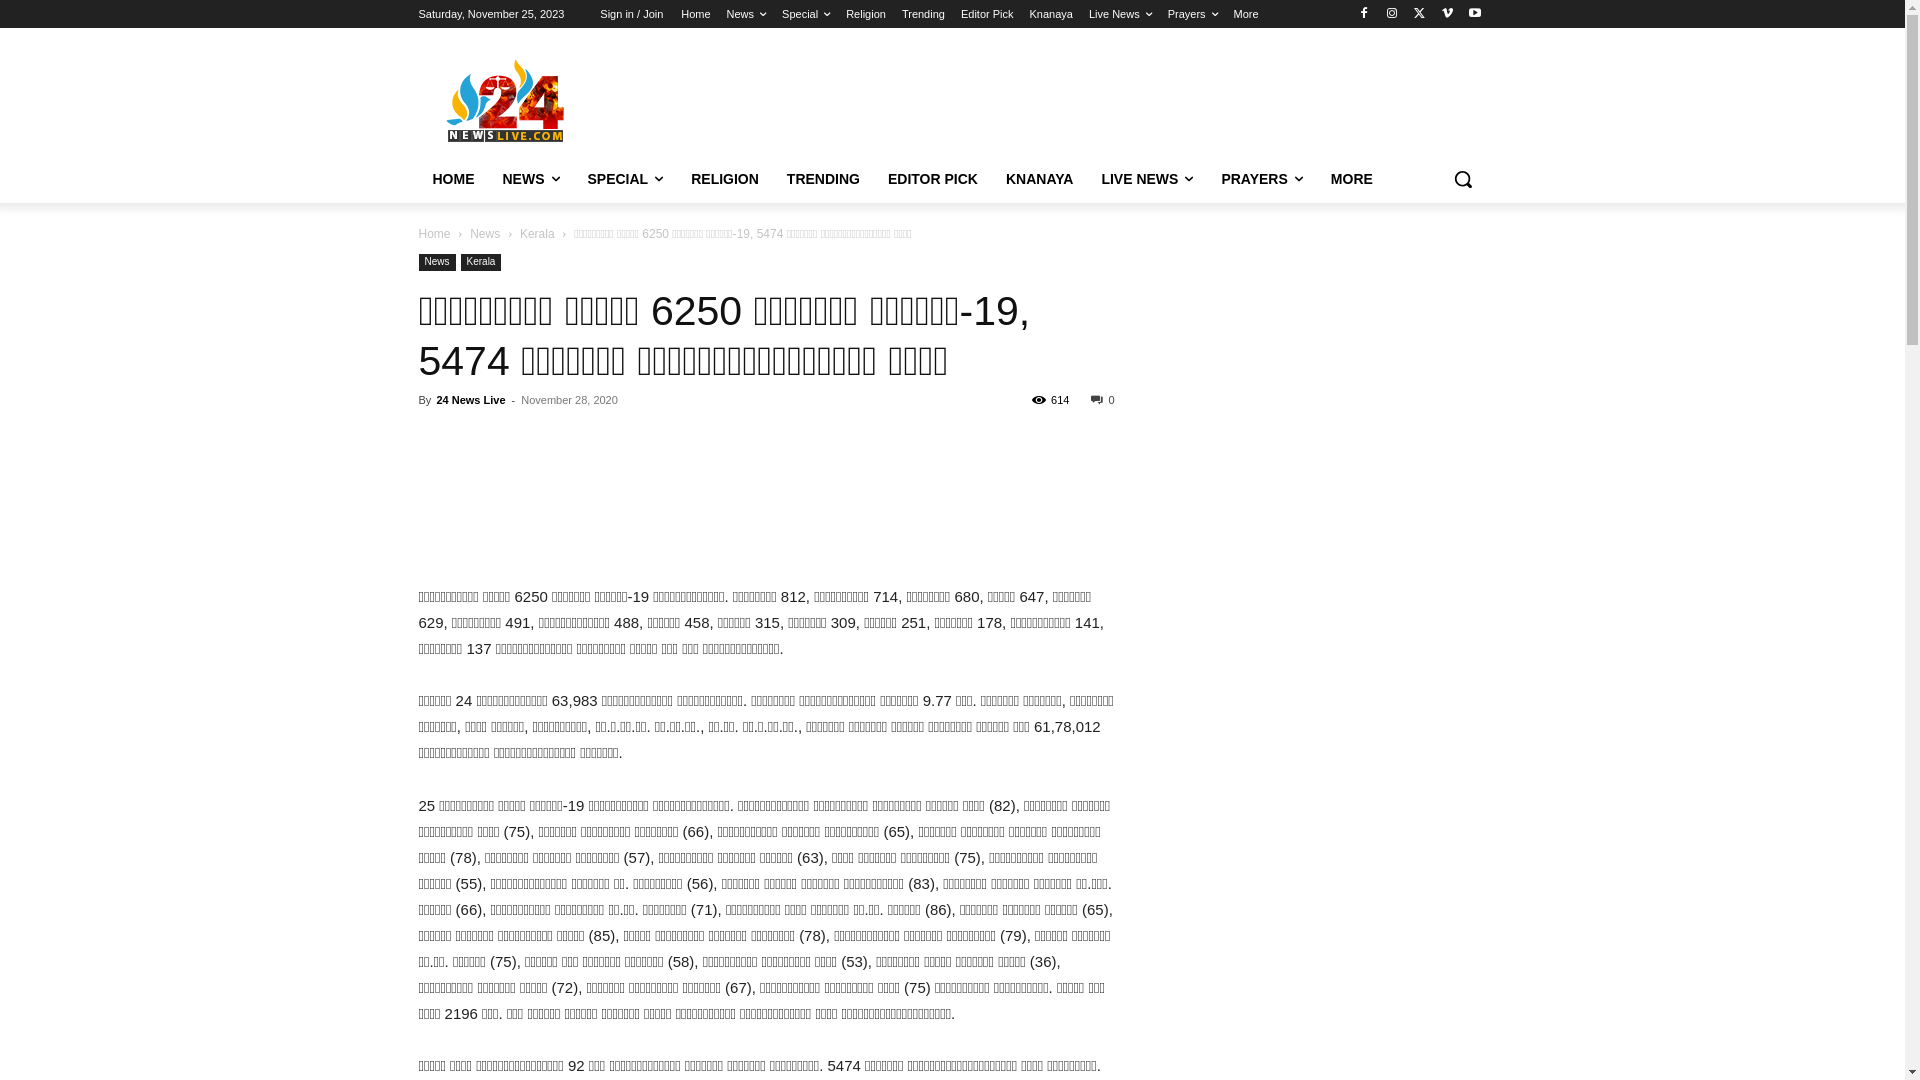 The height and width of the screenshot is (1080, 1920). Describe the element at coordinates (987, 14) in the screenshot. I see `Editor Pick` at that location.